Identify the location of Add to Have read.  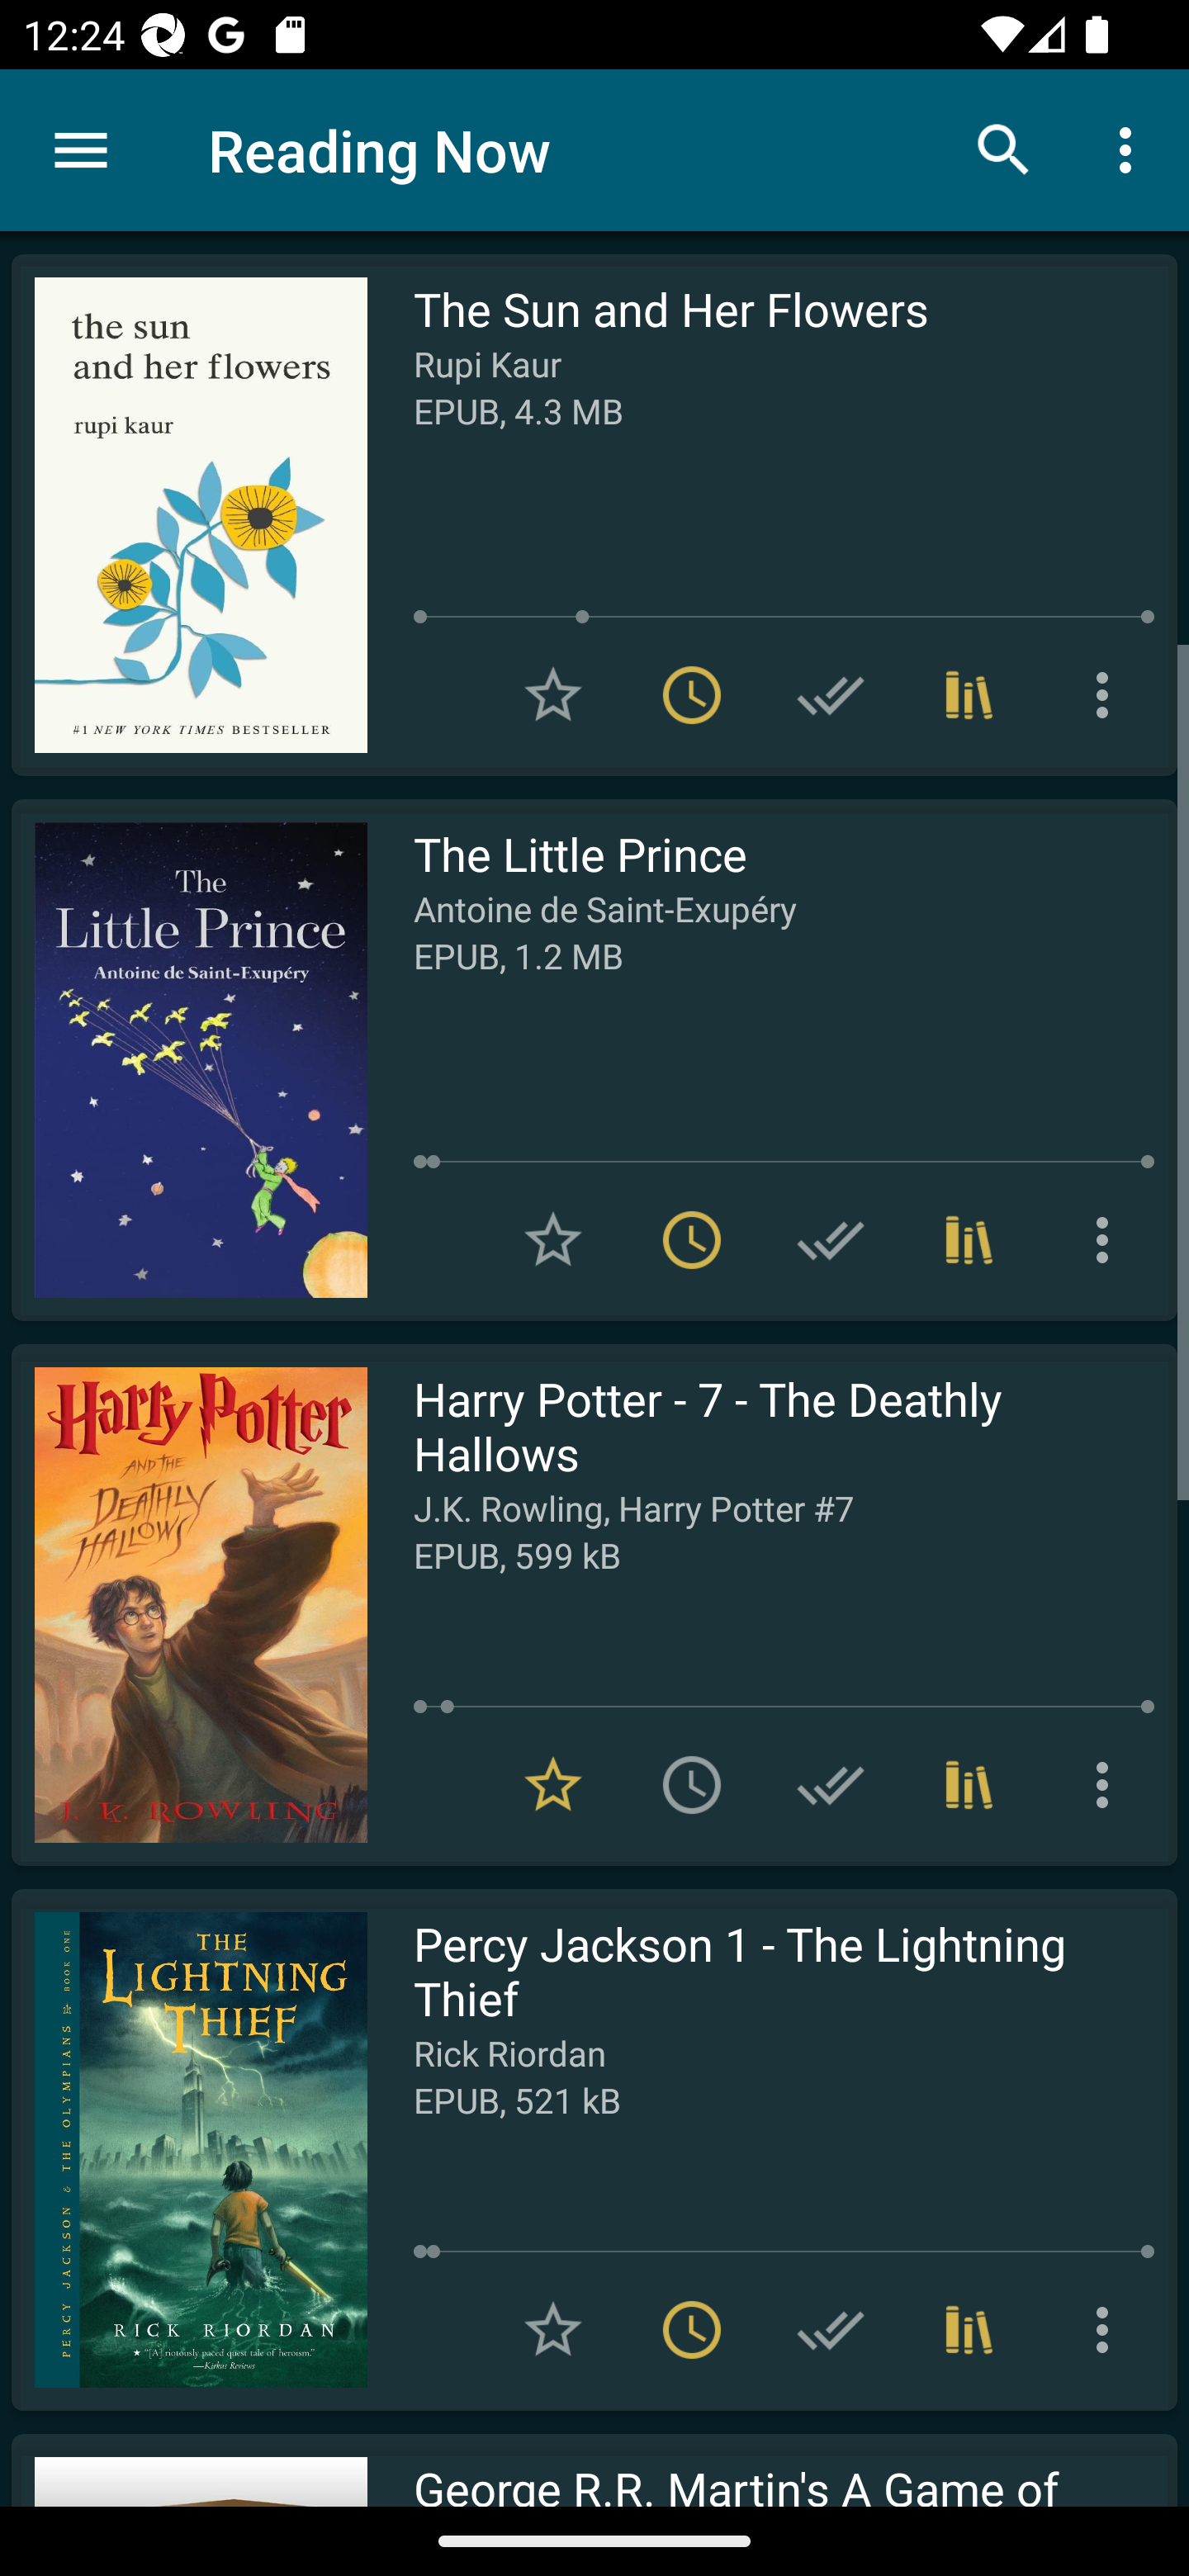
(831, 1785).